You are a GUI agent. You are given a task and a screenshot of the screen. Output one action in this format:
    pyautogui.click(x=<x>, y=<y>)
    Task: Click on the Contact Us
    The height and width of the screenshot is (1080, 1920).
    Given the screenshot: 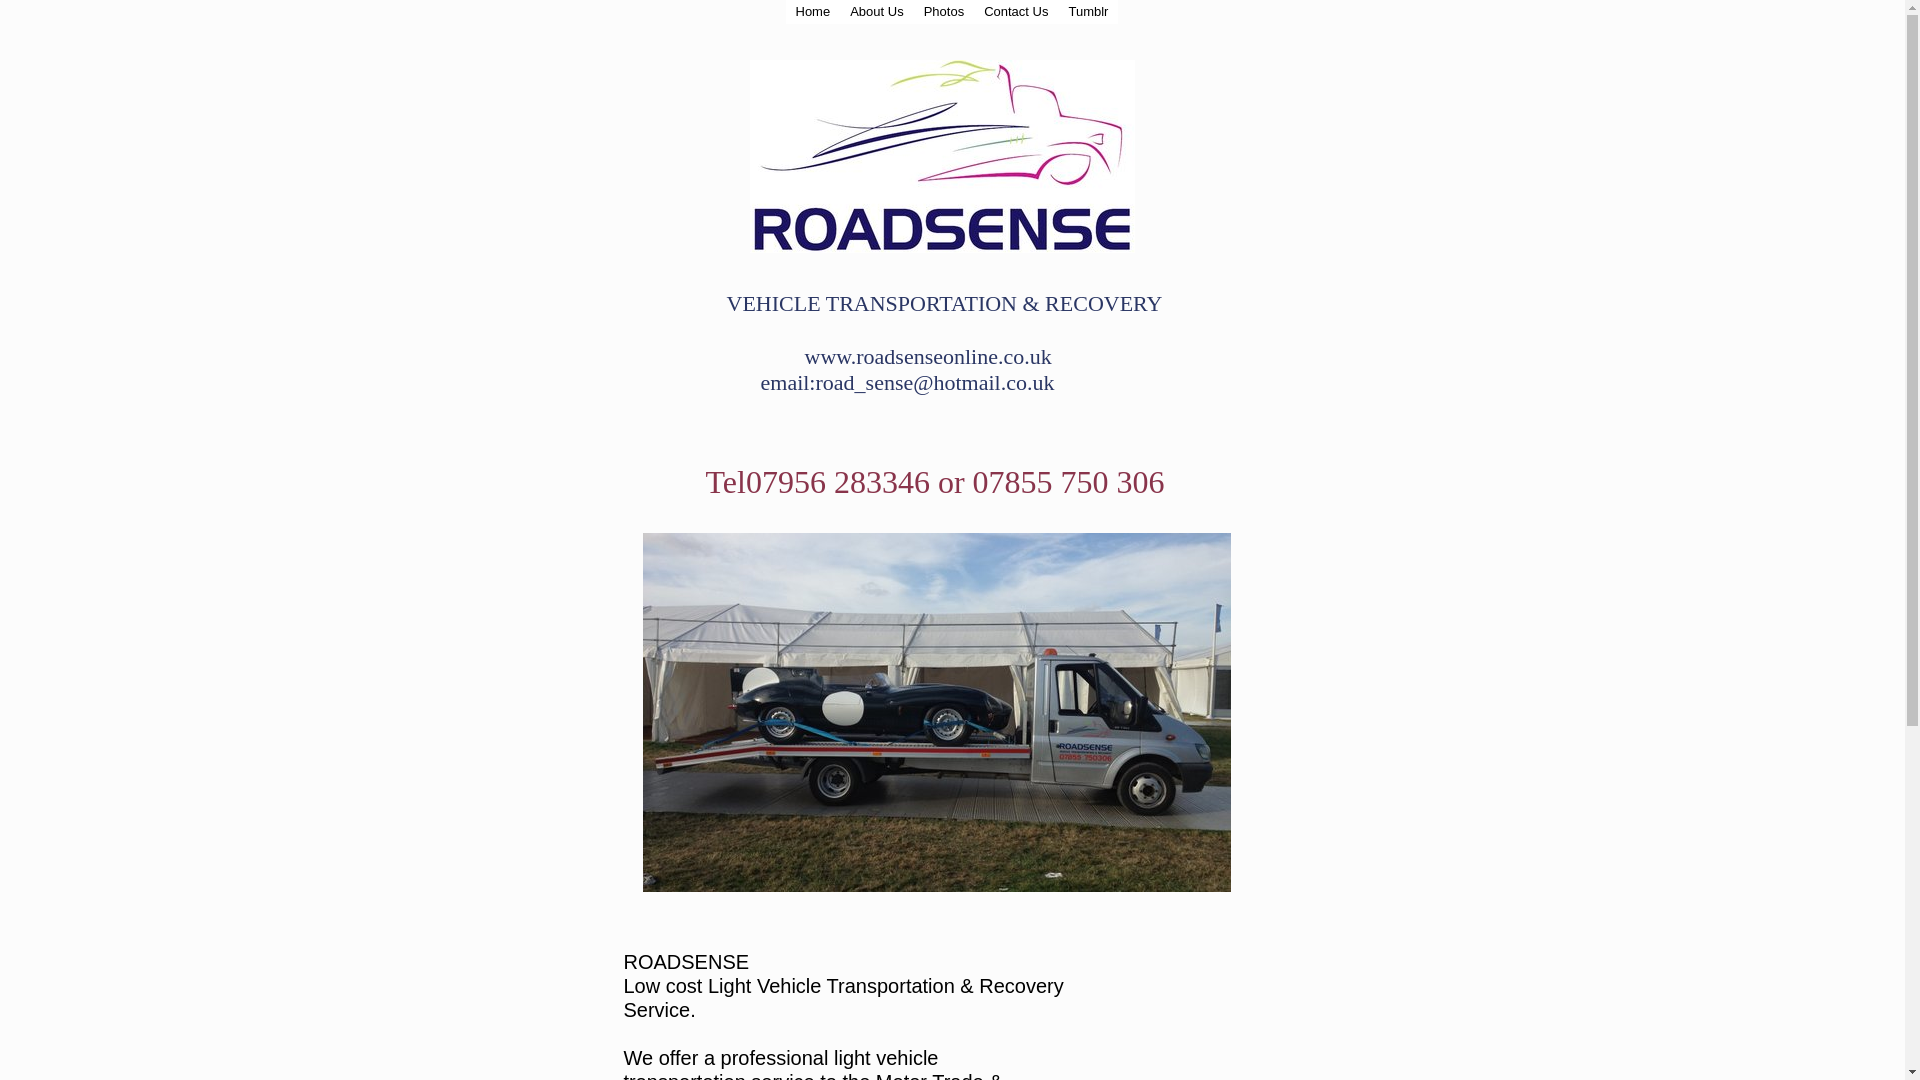 What is the action you would take?
    pyautogui.click(x=1015, y=12)
    